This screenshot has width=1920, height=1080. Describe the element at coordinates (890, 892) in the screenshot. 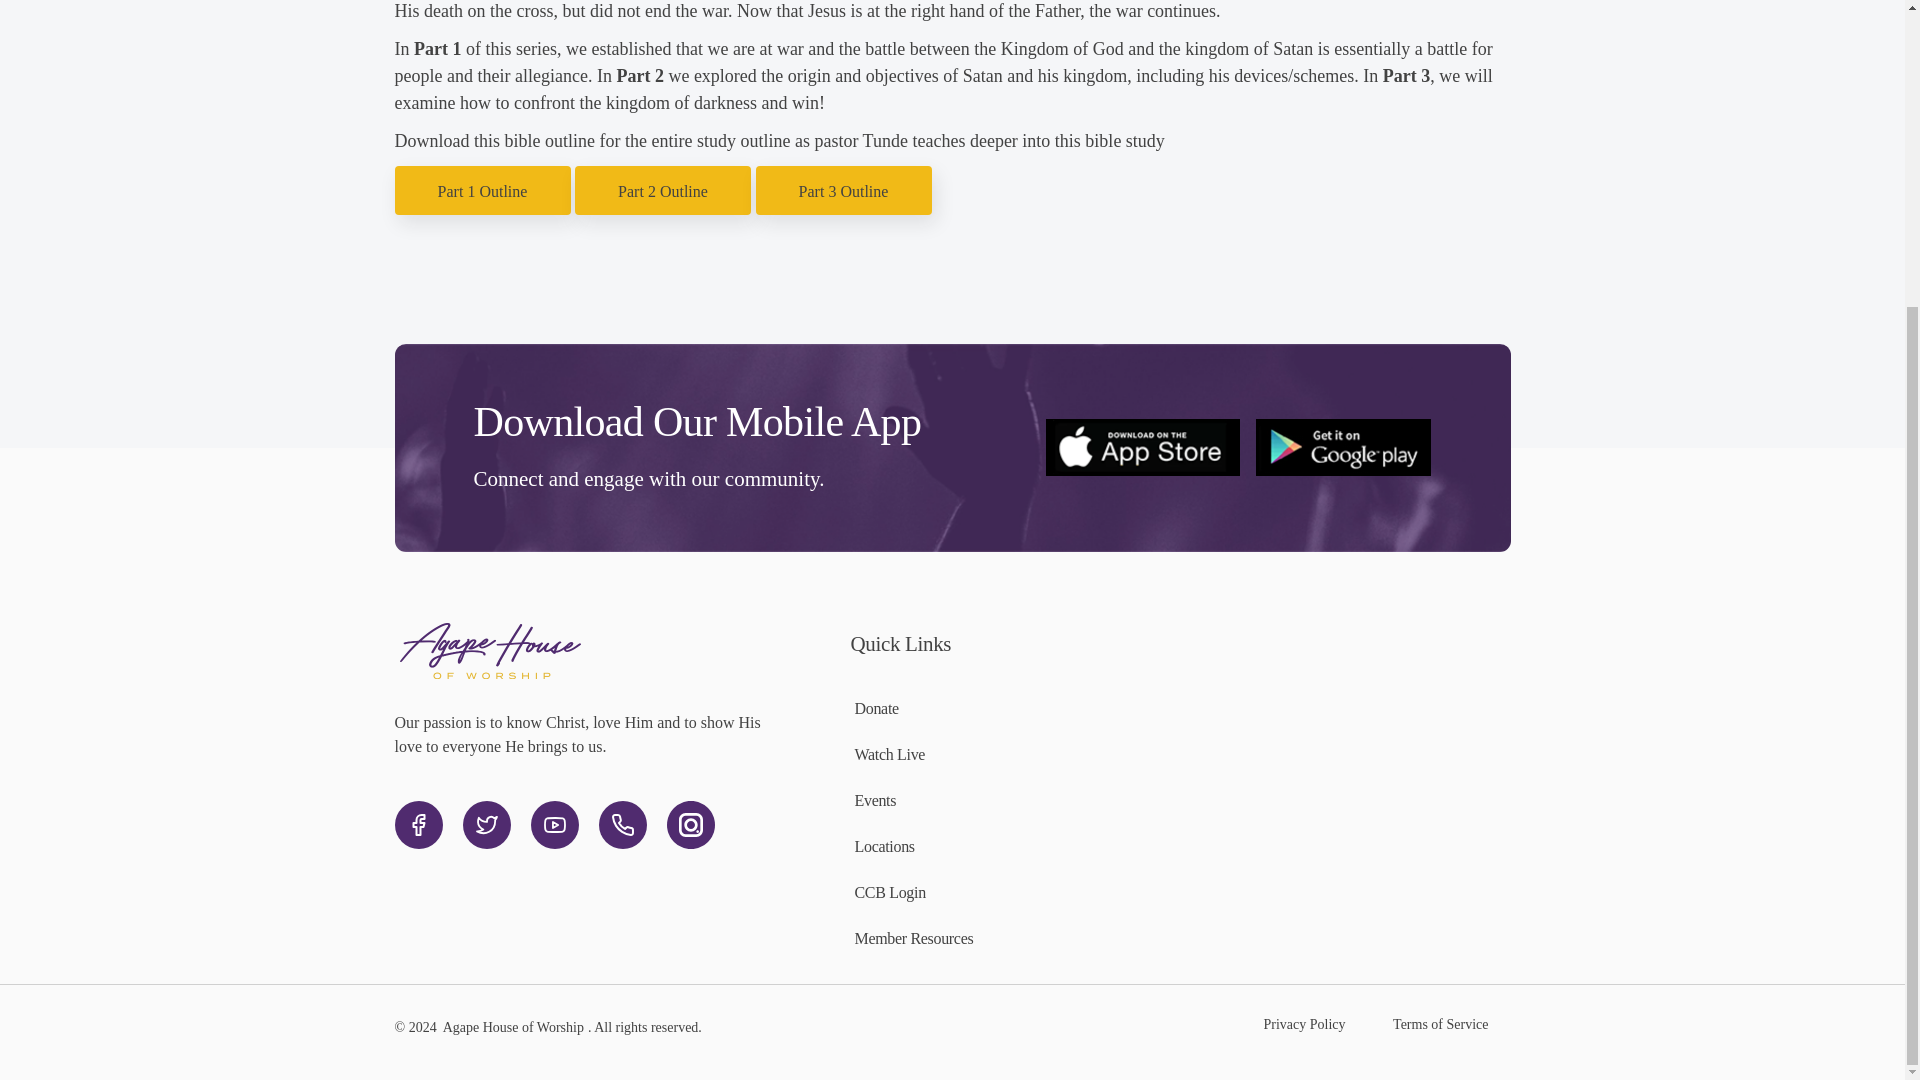

I see `CCB Login` at that location.